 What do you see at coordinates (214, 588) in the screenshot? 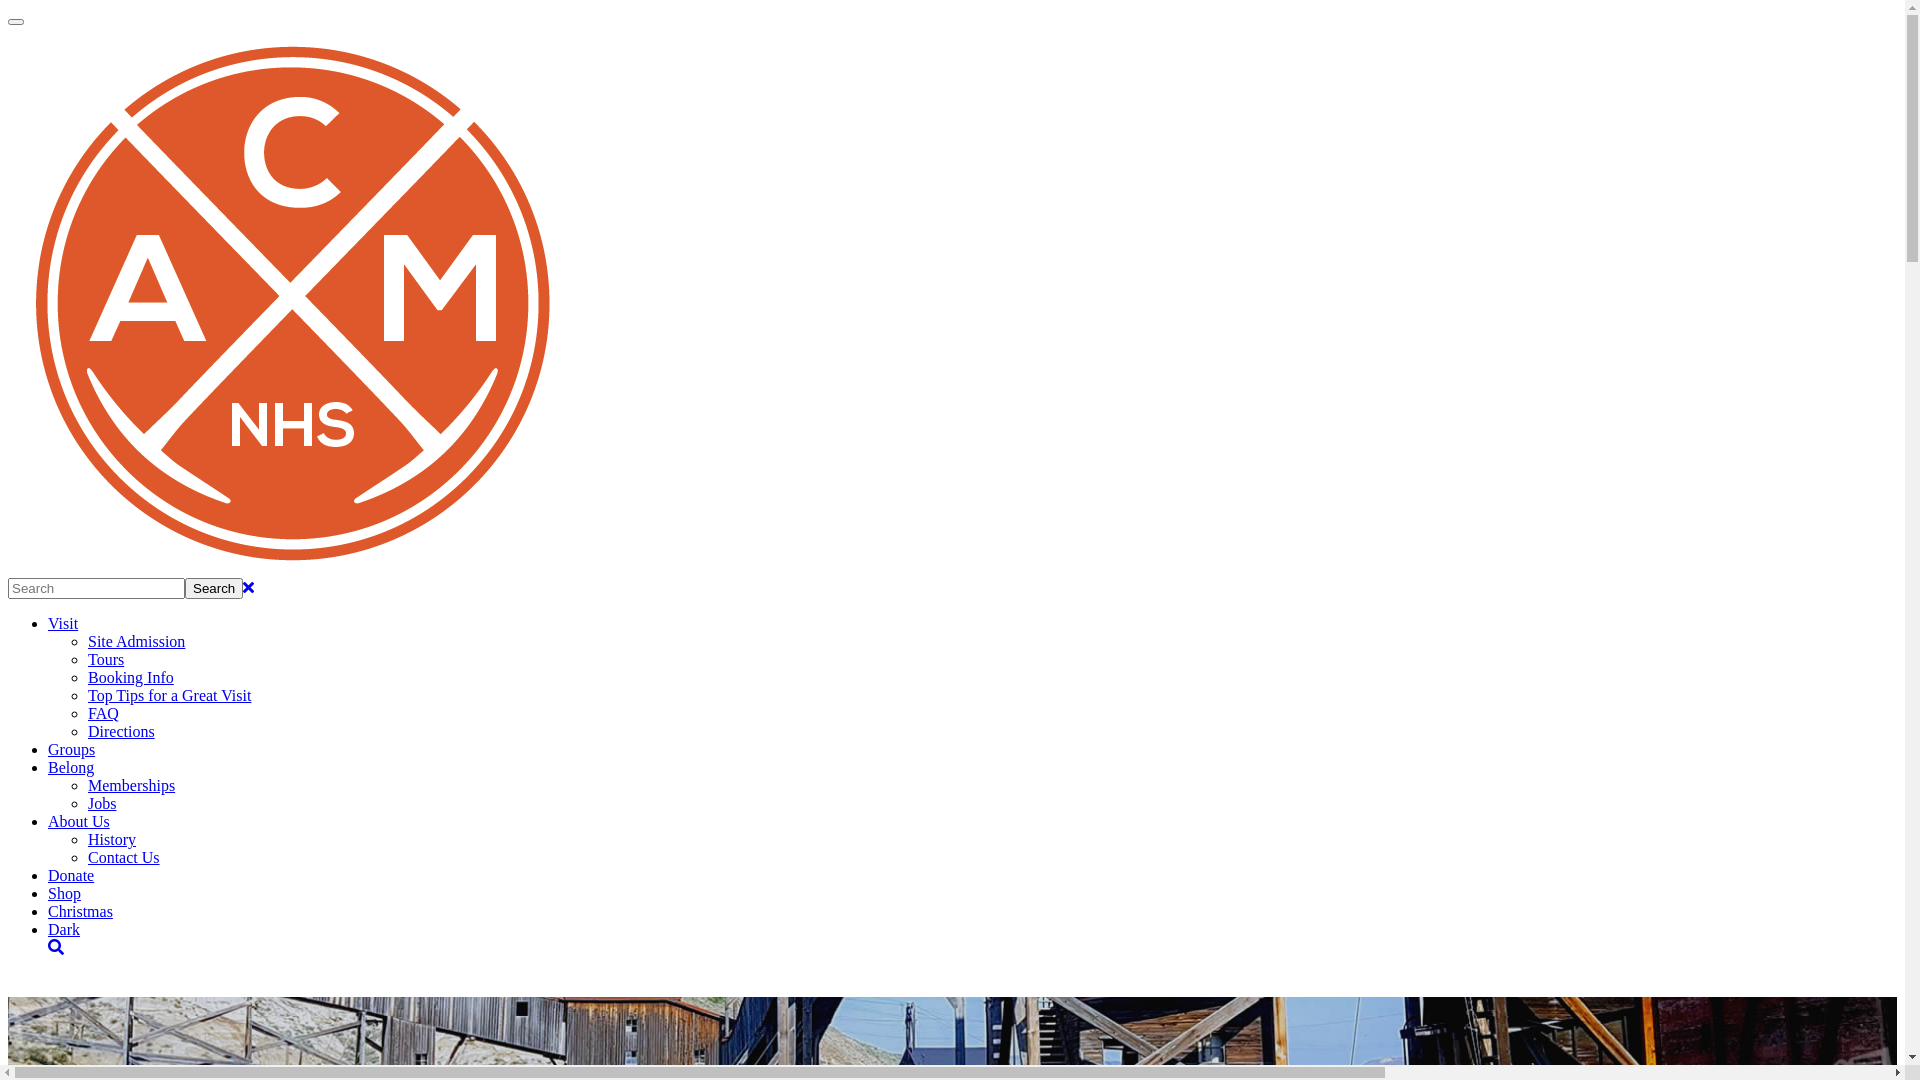
I see `Search` at bounding box center [214, 588].